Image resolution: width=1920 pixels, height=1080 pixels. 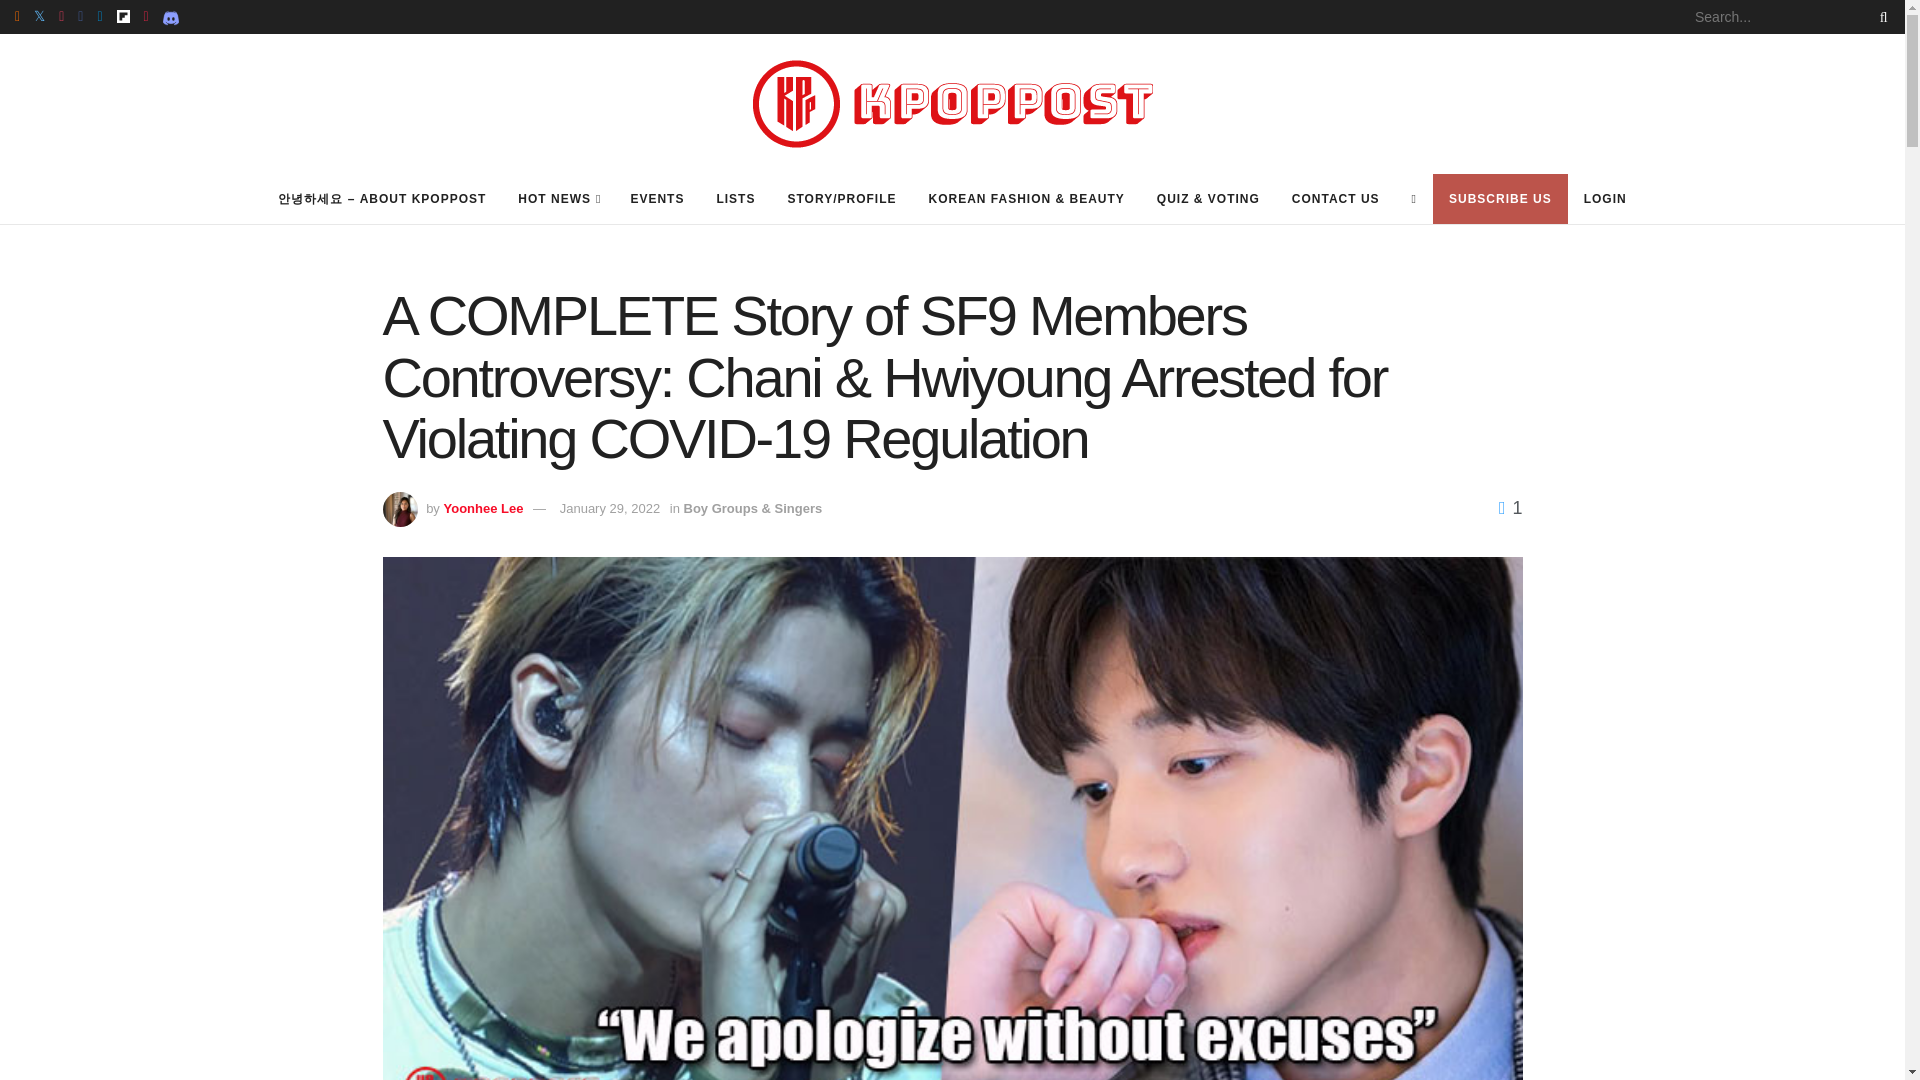 What do you see at coordinates (1500, 198) in the screenshot?
I see `SUBSCRIBE US` at bounding box center [1500, 198].